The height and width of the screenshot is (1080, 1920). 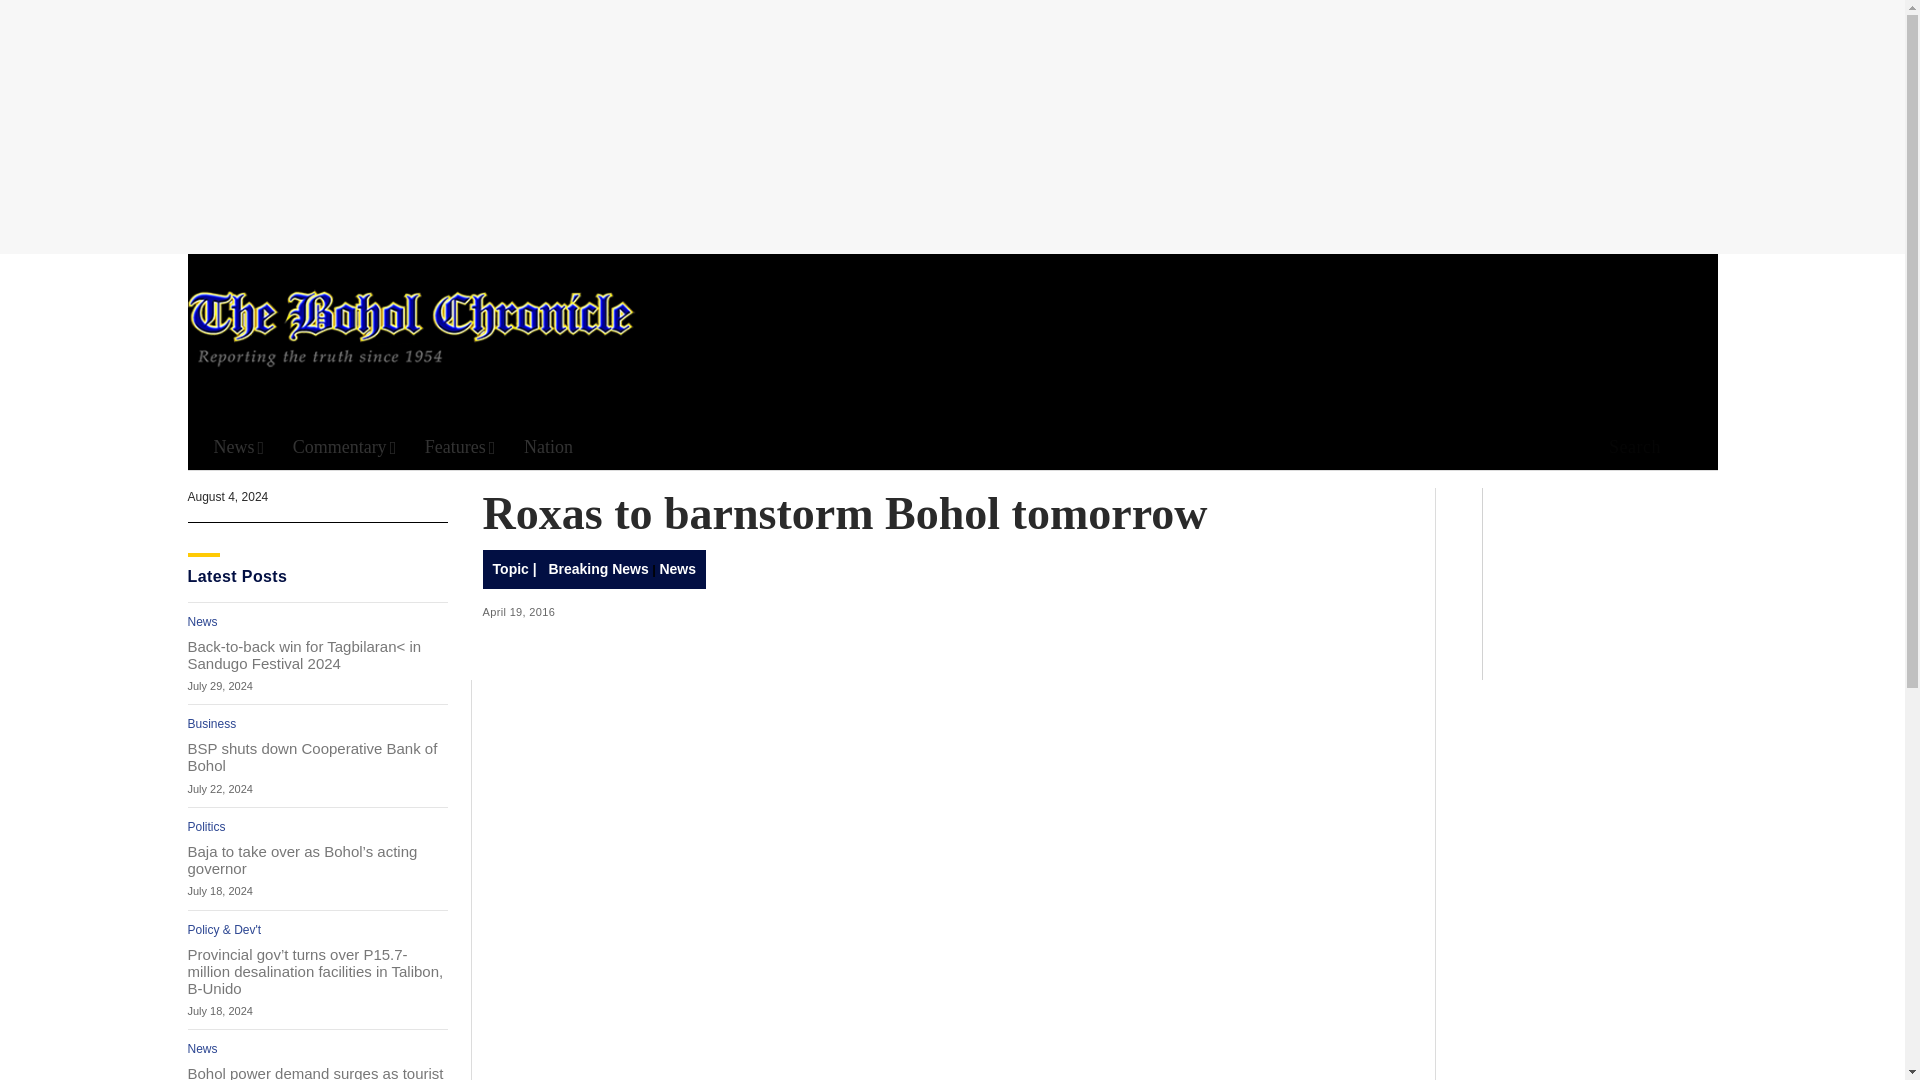 What do you see at coordinates (203, 1049) in the screenshot?
I see `News` at bounding box center [203, 1049].